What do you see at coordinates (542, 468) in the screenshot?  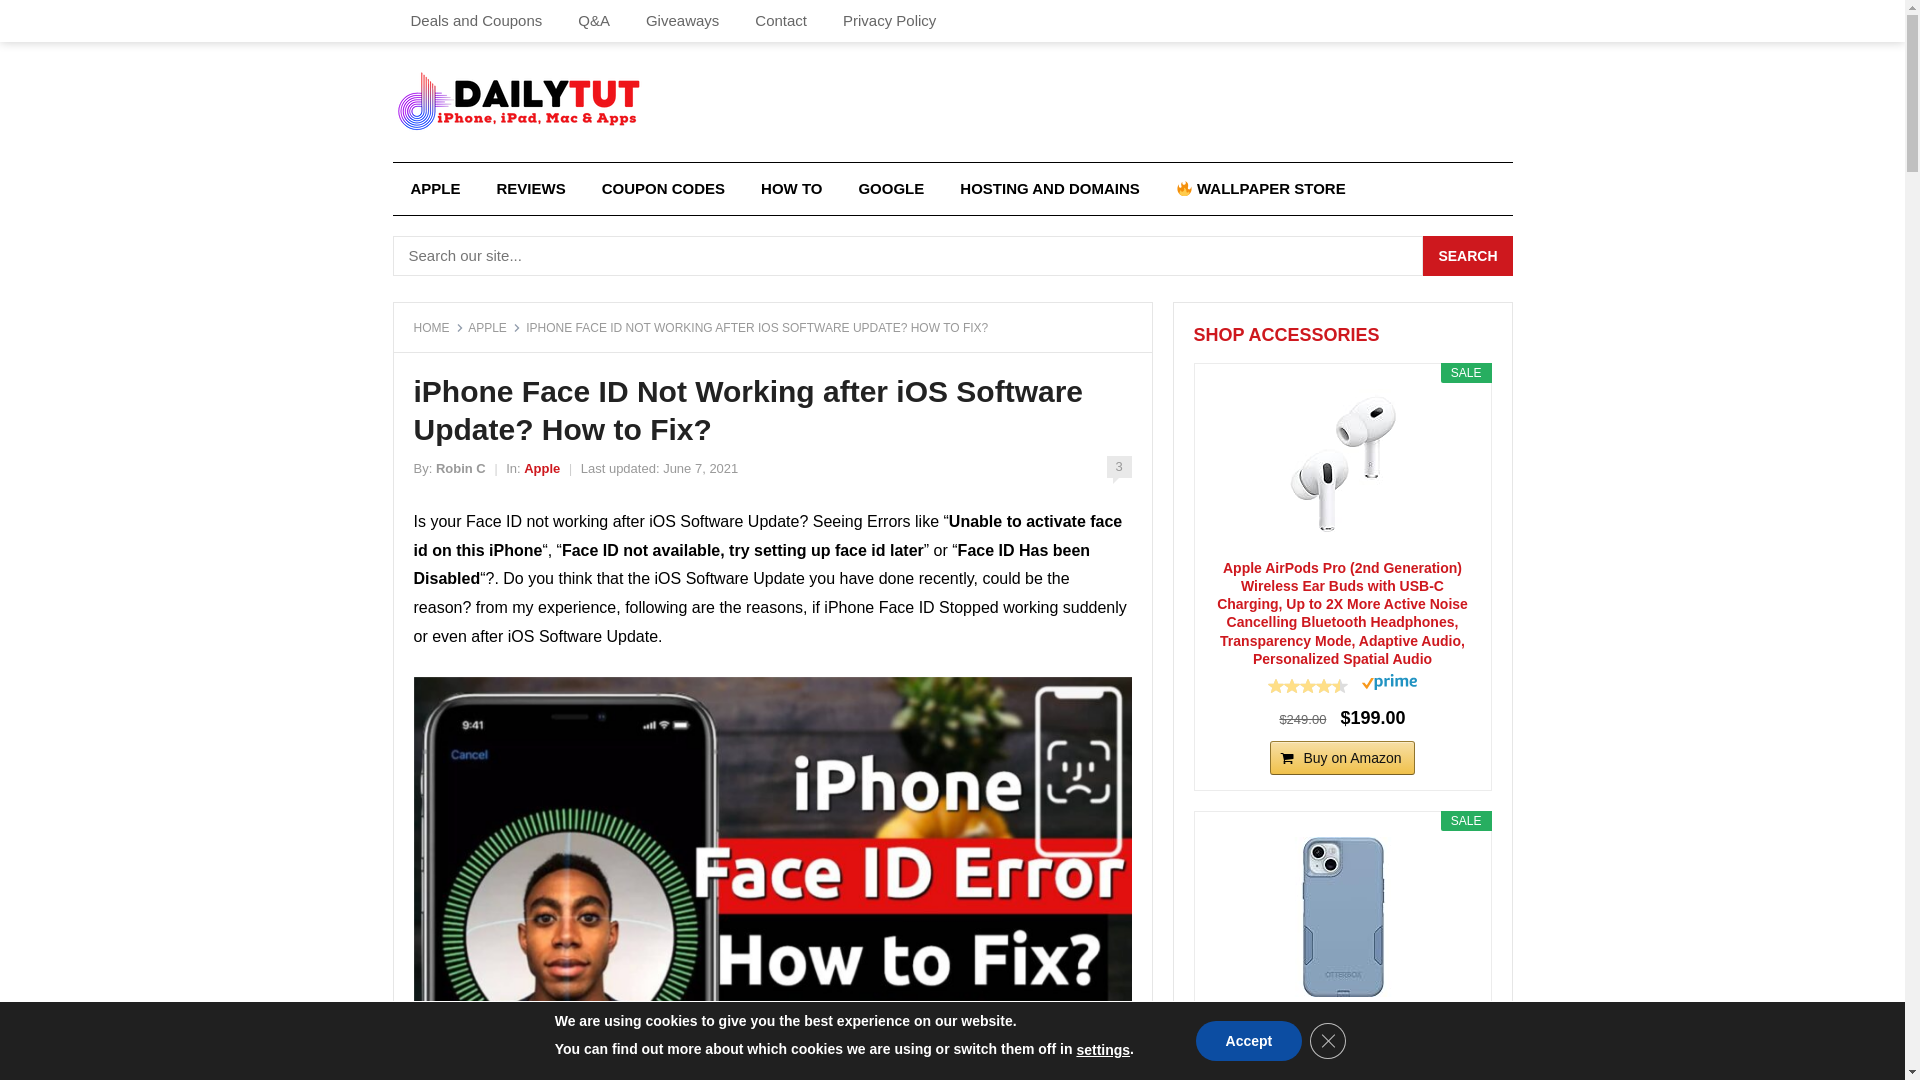 I see `Apple` at bounding box center [542, 468].